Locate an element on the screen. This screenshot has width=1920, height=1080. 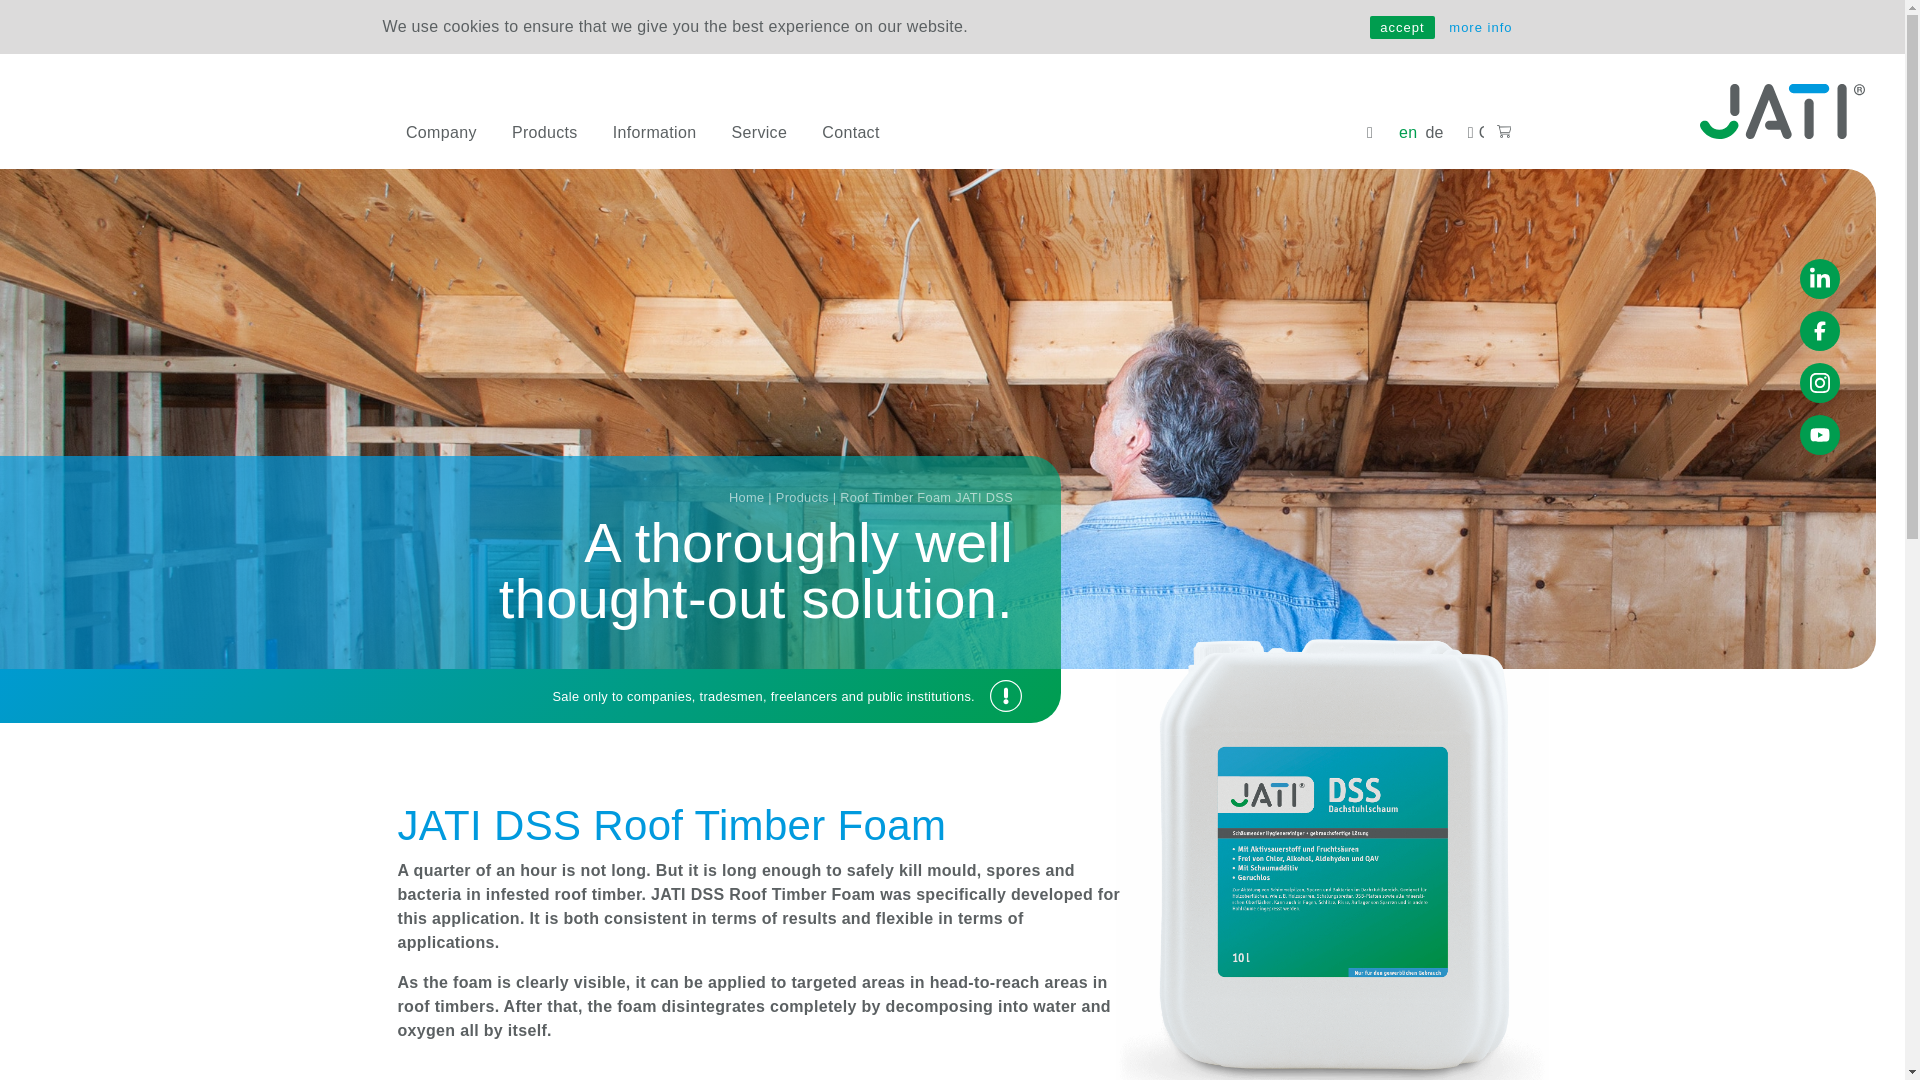
more info is located at coordinates (1480, 27).